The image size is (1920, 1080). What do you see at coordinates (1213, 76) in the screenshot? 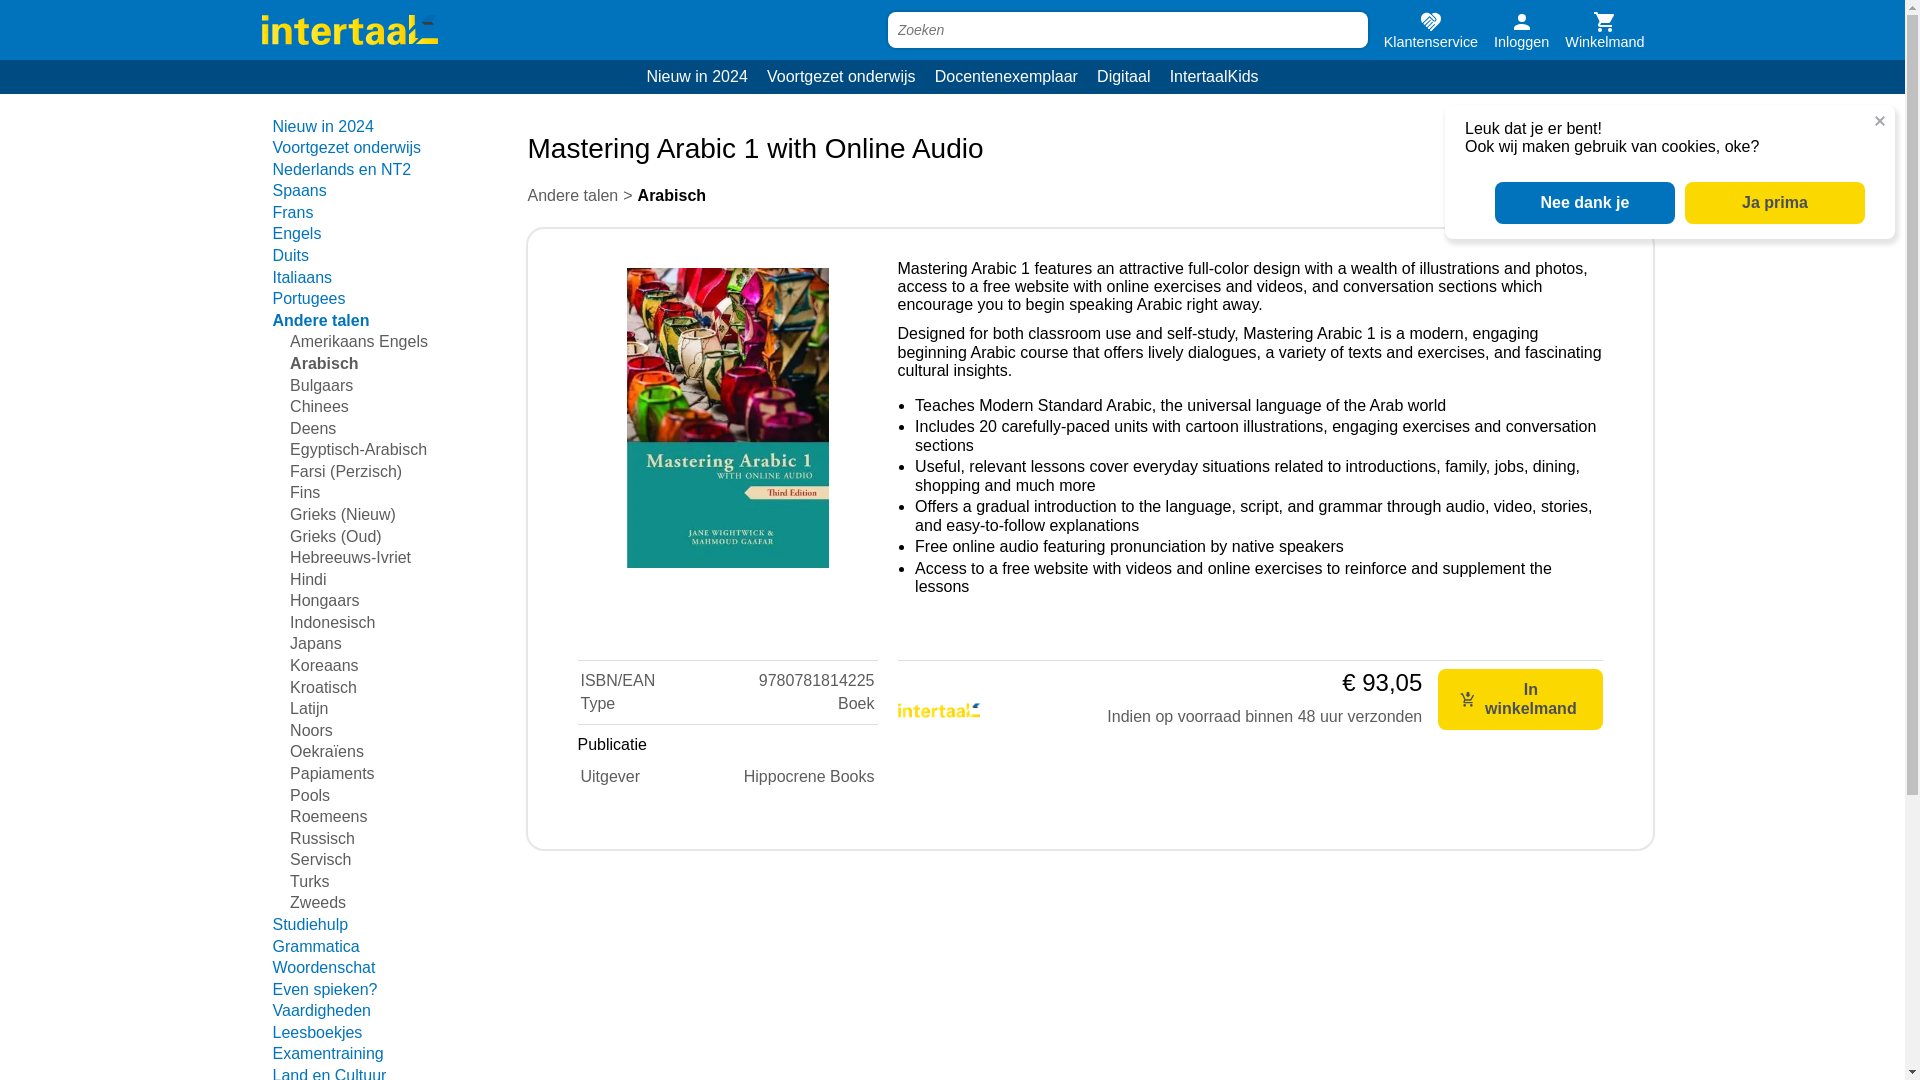
I see `IntertaalKids` at bounding box center [1213, 76].